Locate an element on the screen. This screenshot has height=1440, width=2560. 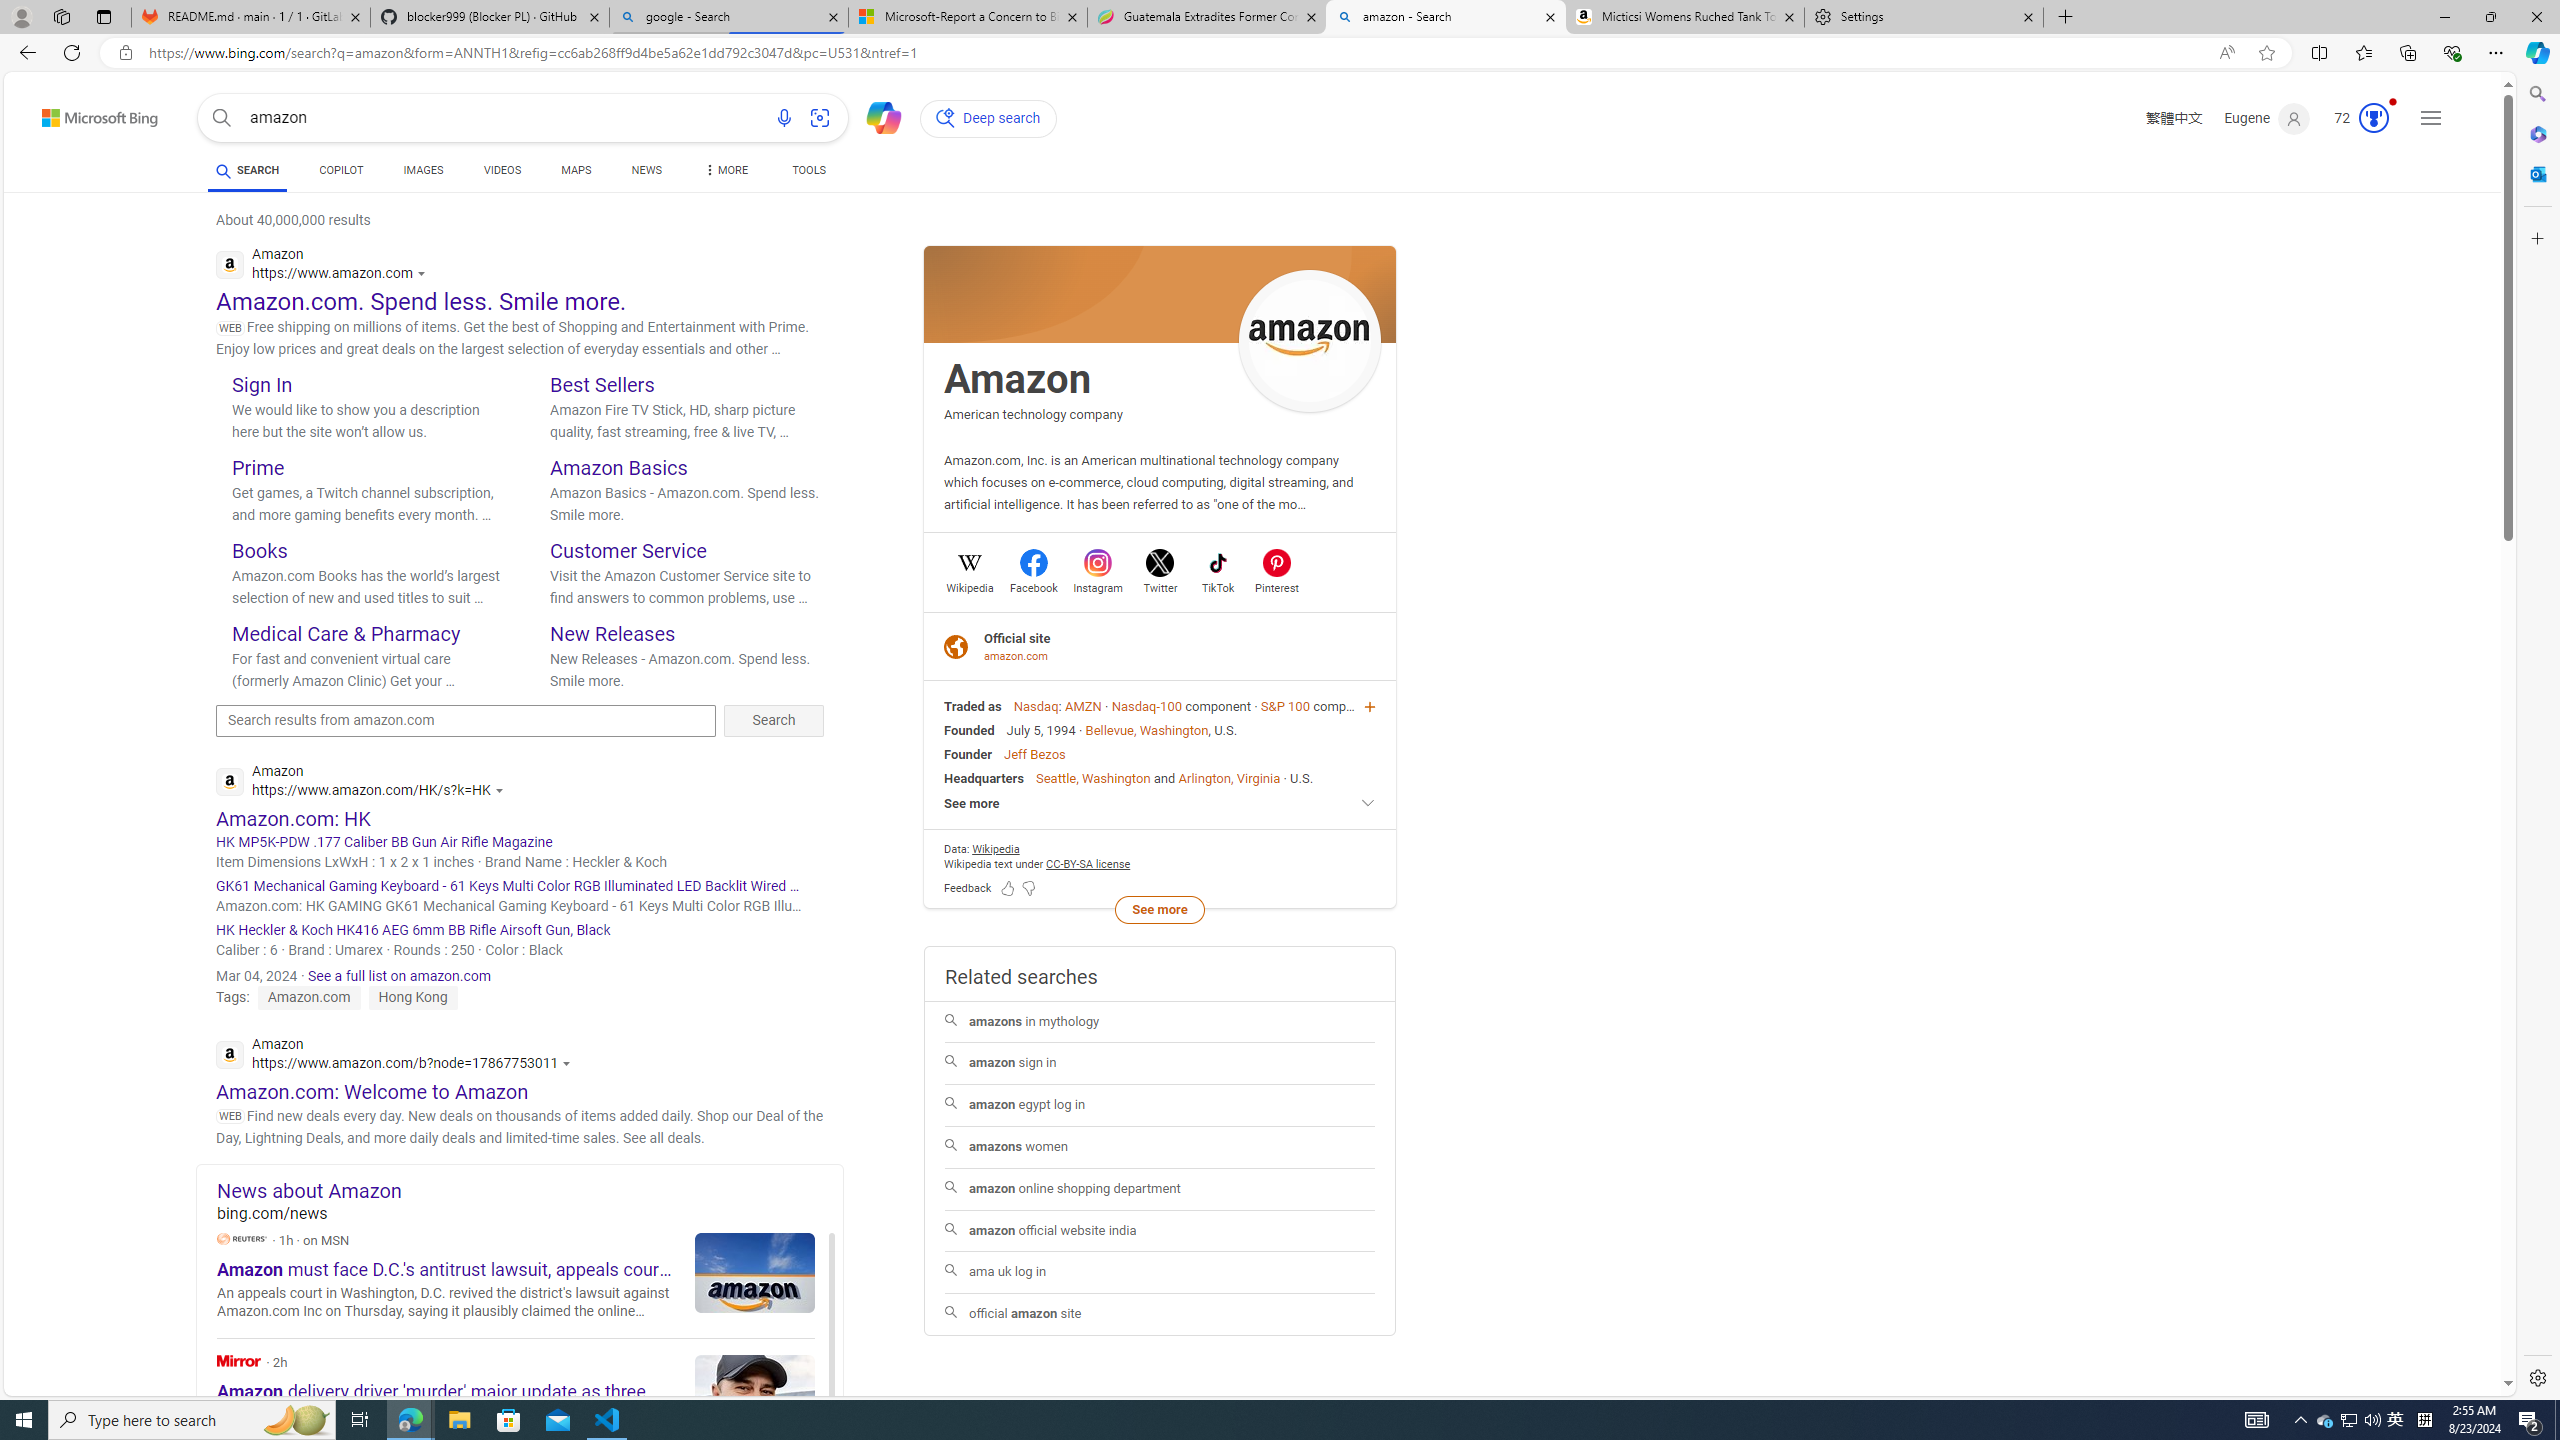
Eugene is located at coordinates (2268, 118).